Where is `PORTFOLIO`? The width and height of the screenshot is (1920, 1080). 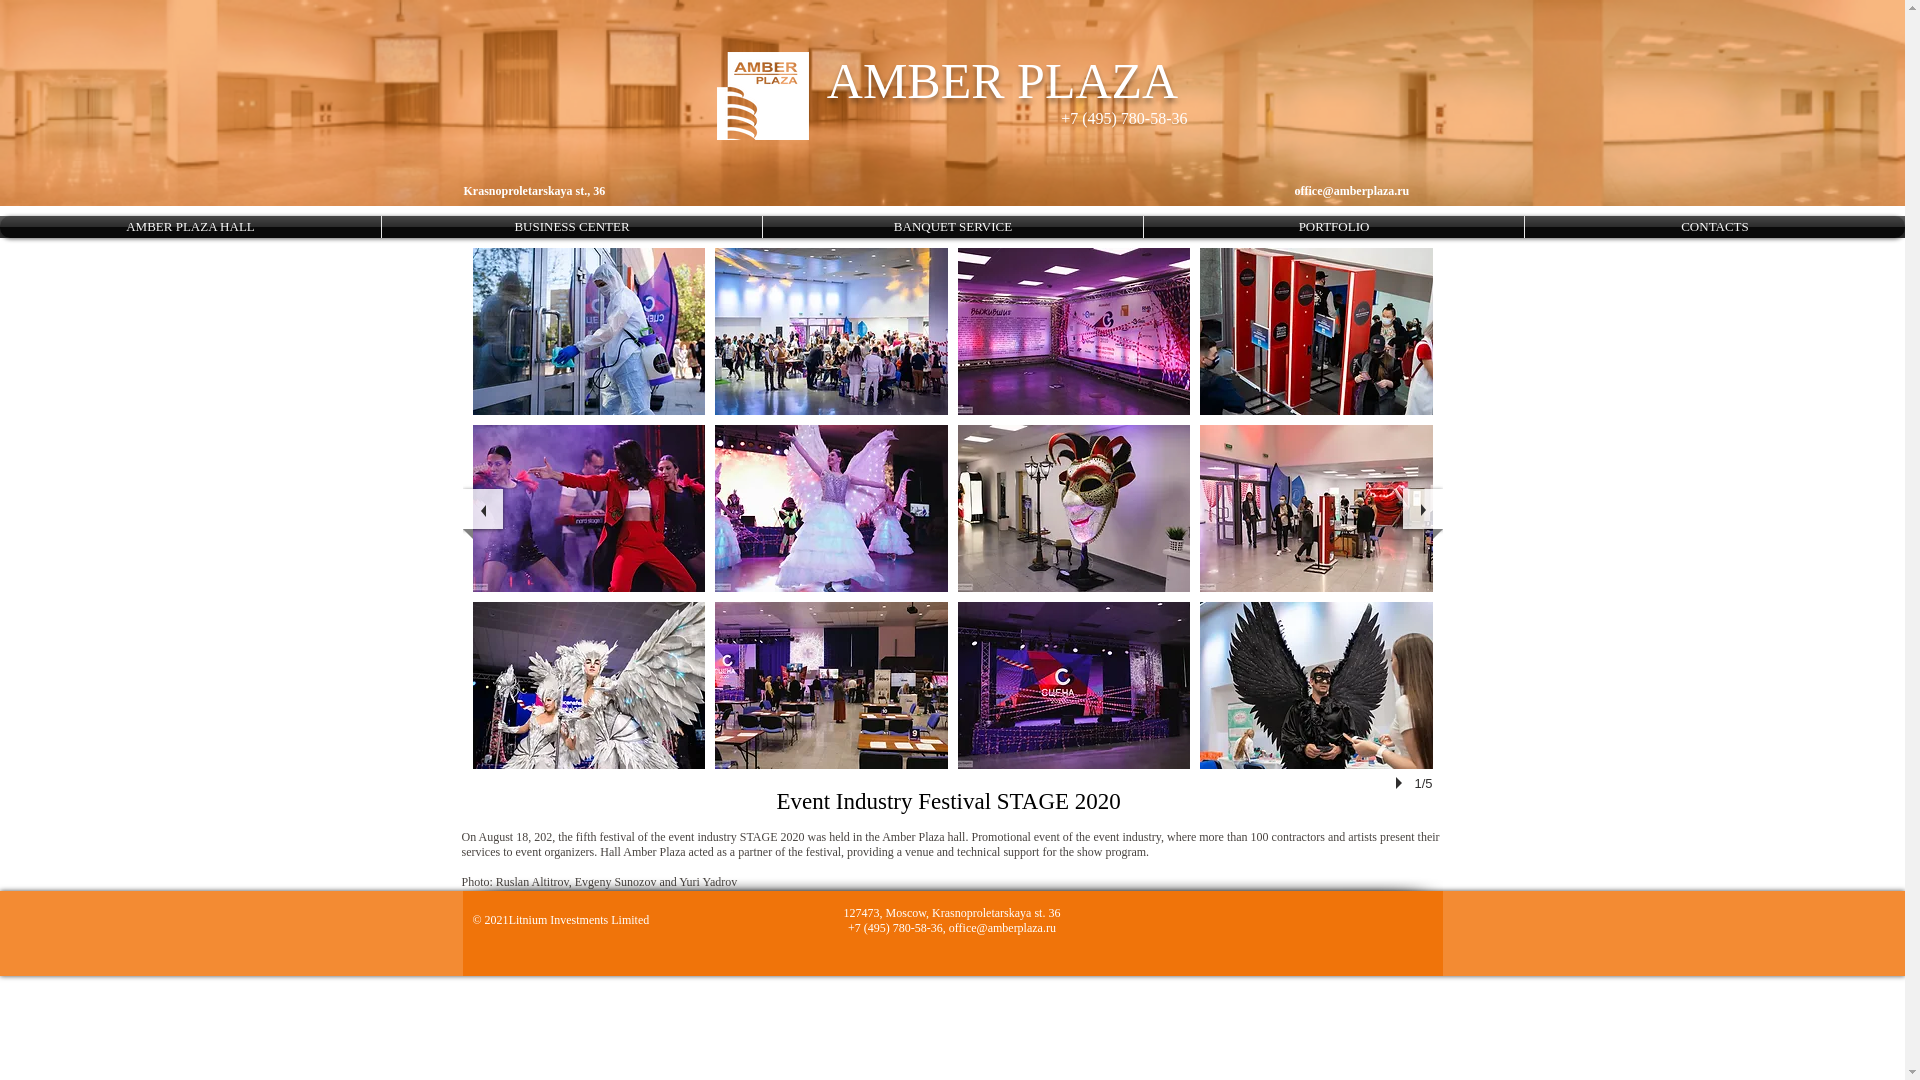
PORTFOLIO is located at coordinates (1334, 226).